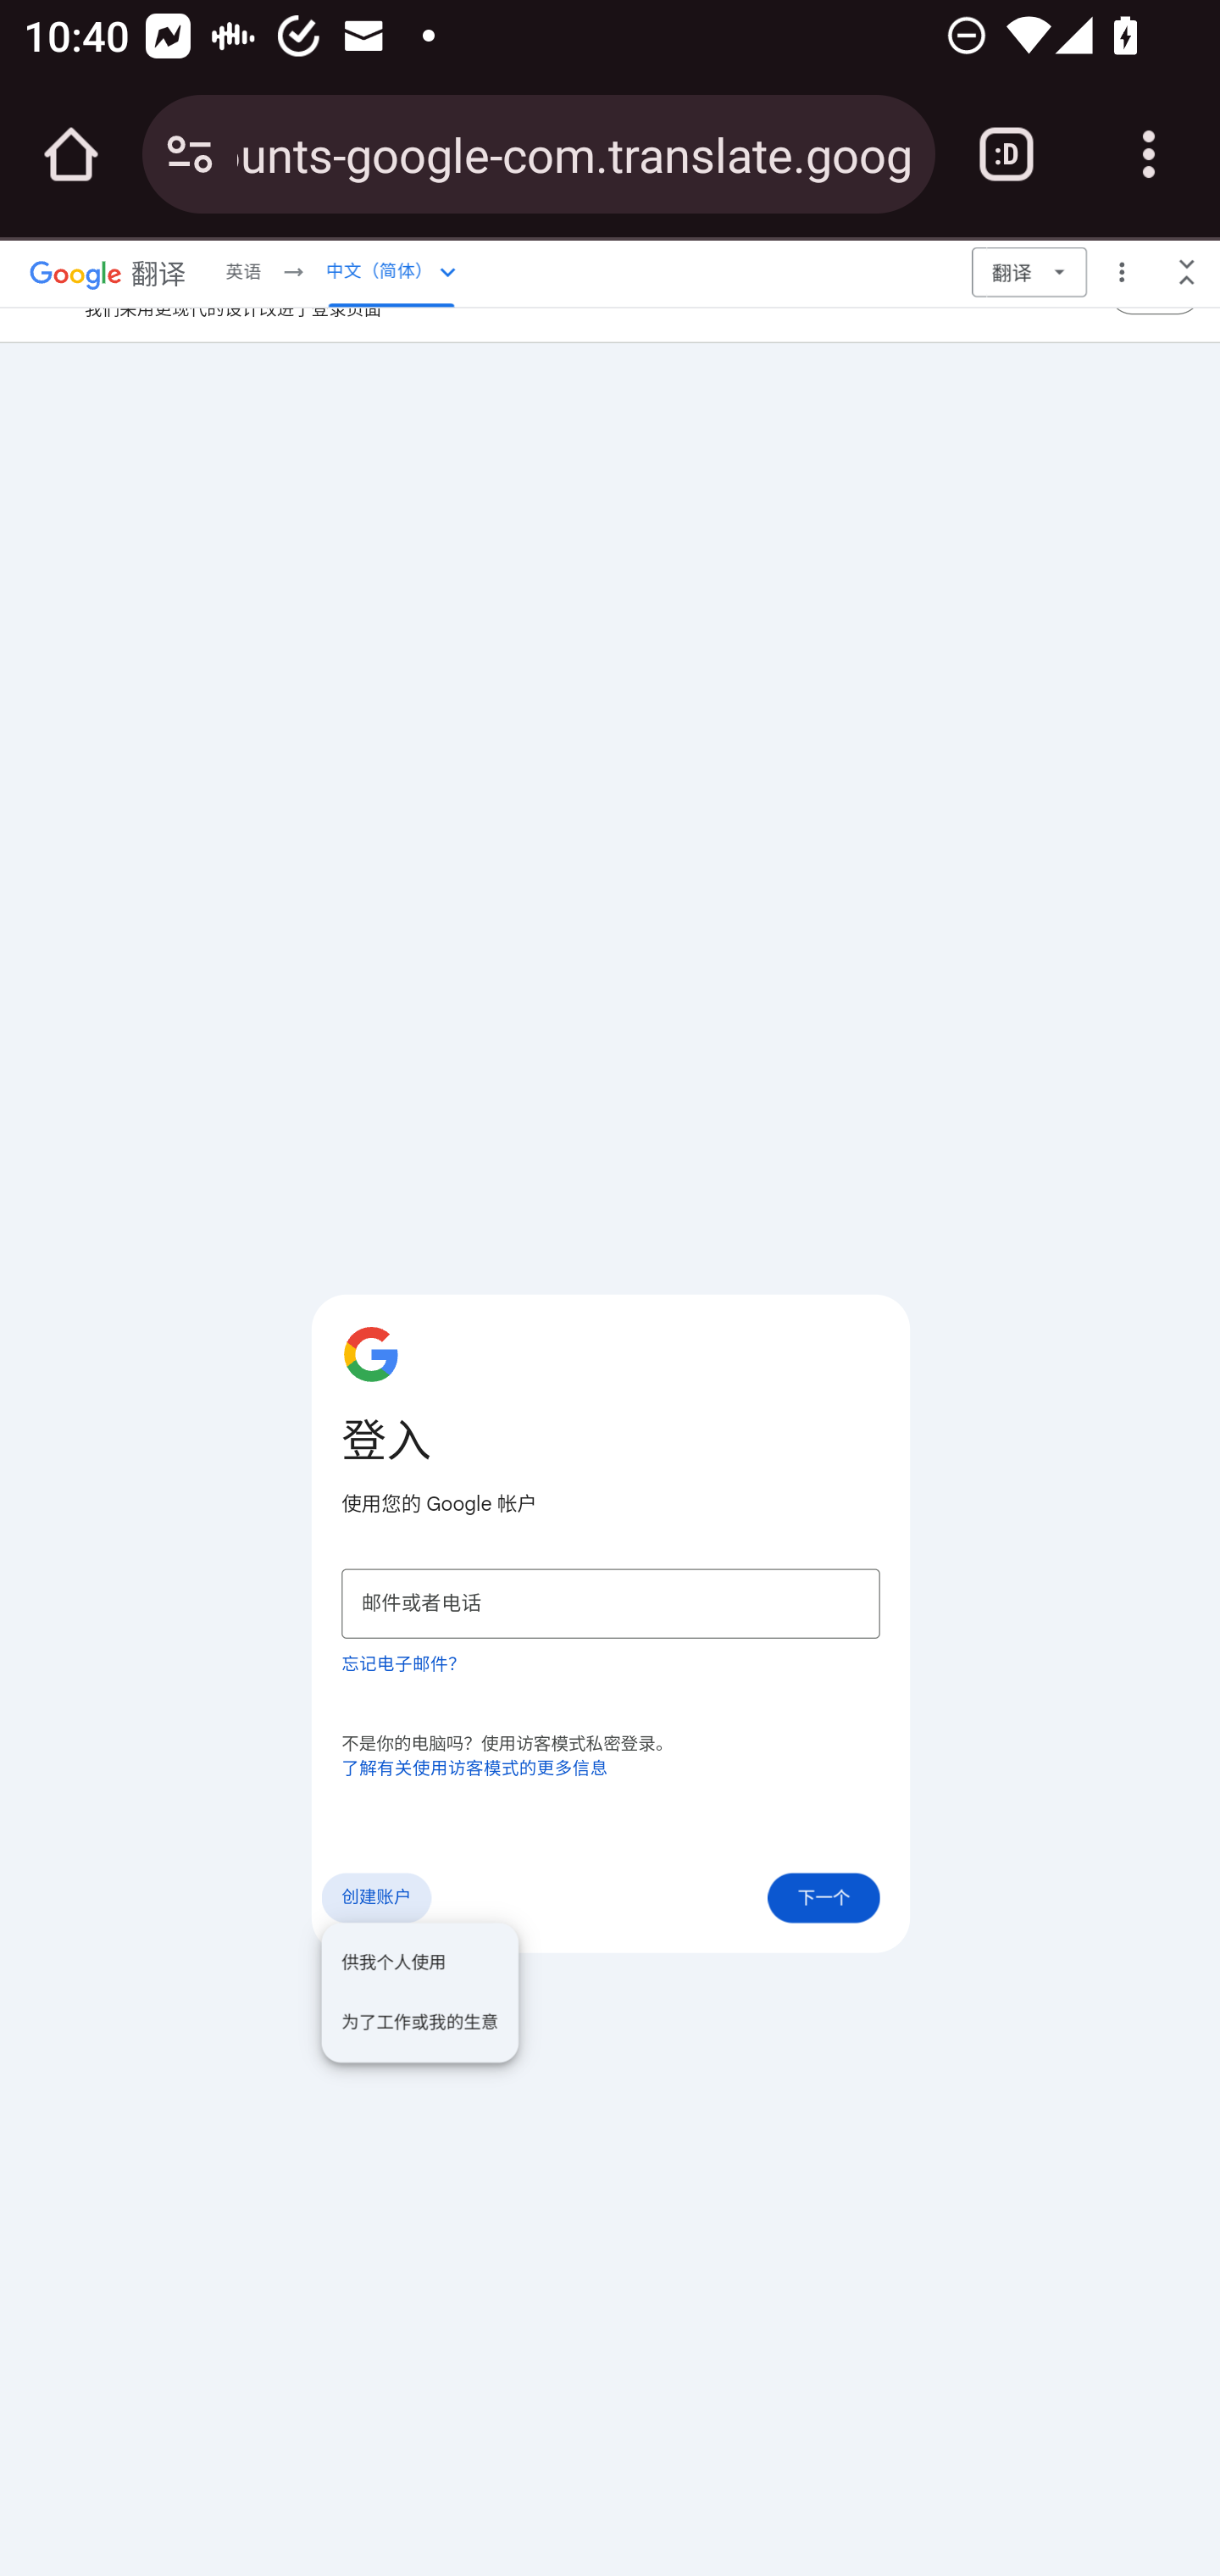 The image size is (1220, 2576). What do you see at coordinates (474, 1769) in the screenshot?
I see `了解有关使用访客模式的更多信息` at bounding box center [474, 1769].